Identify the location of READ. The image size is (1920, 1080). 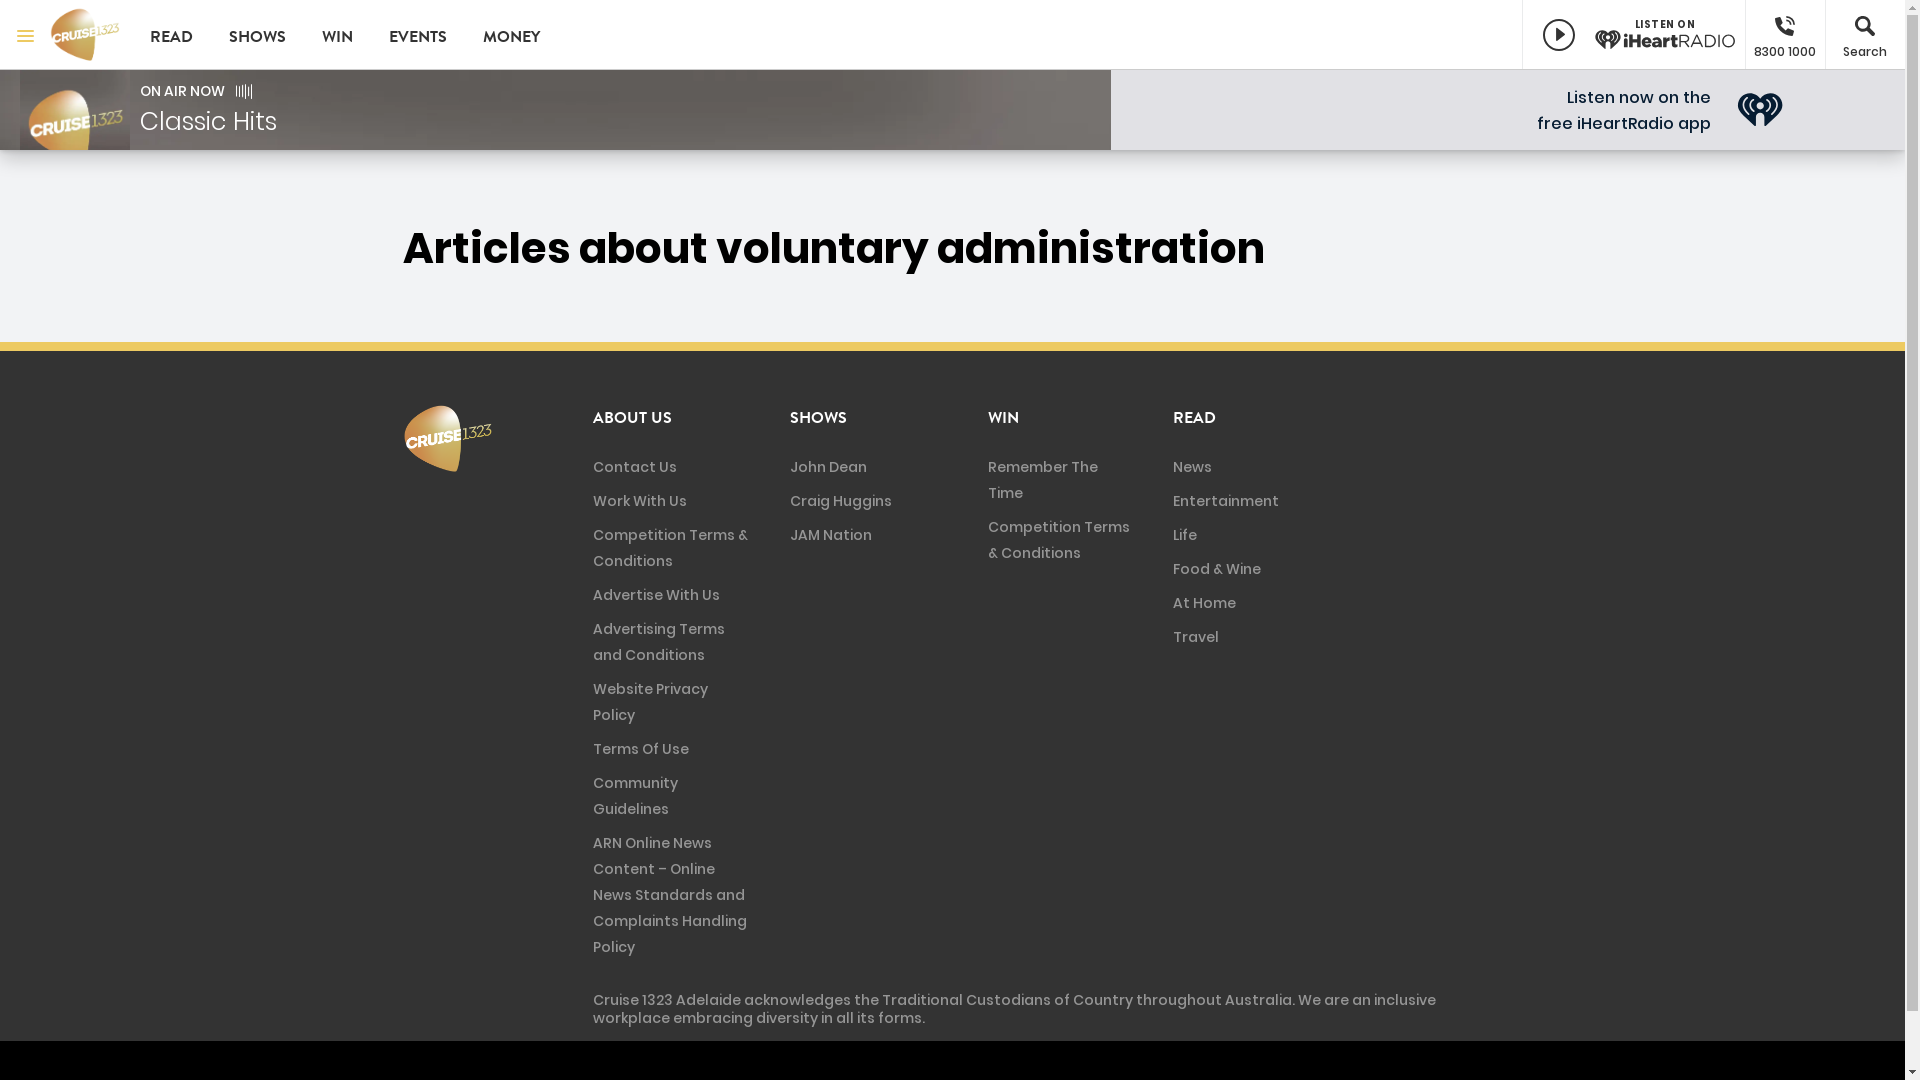
(1194, 418).